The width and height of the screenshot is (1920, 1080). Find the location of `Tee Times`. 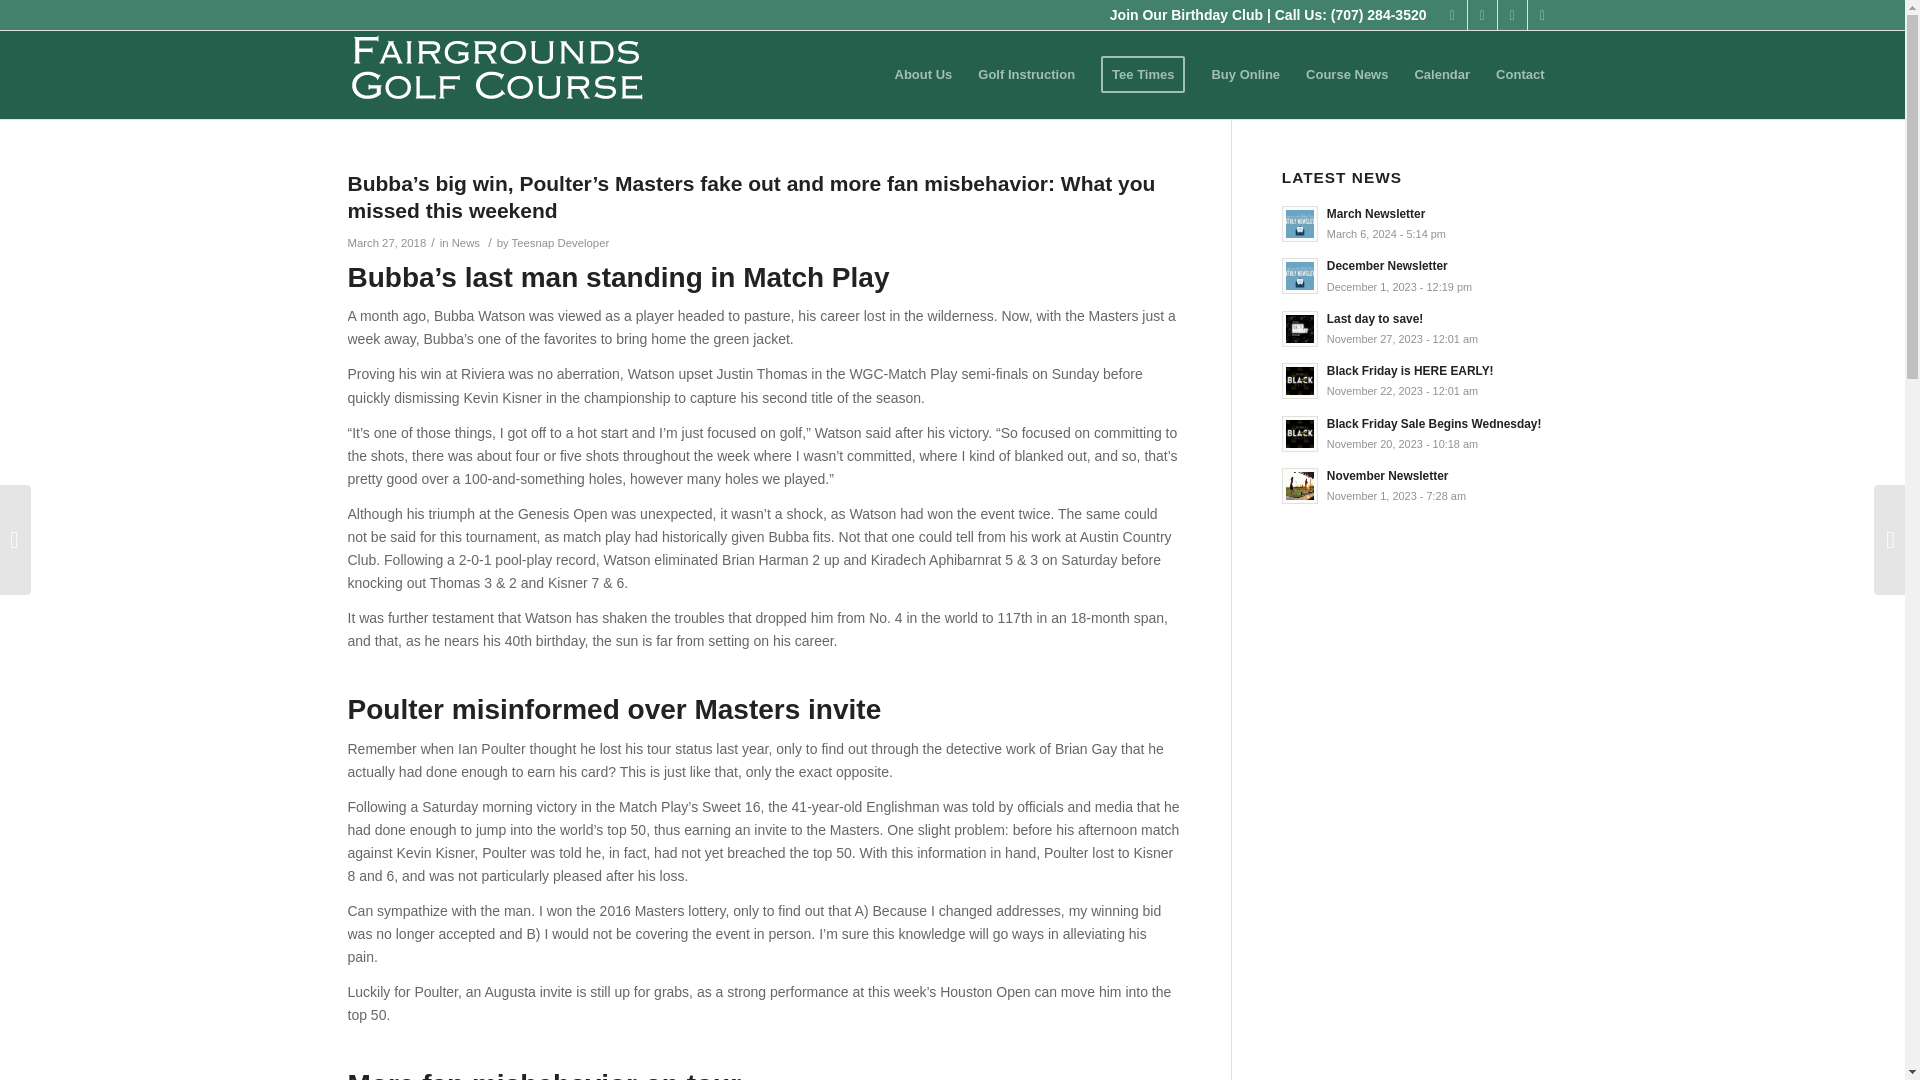

Tee Times is located at coordinates (923, 74).